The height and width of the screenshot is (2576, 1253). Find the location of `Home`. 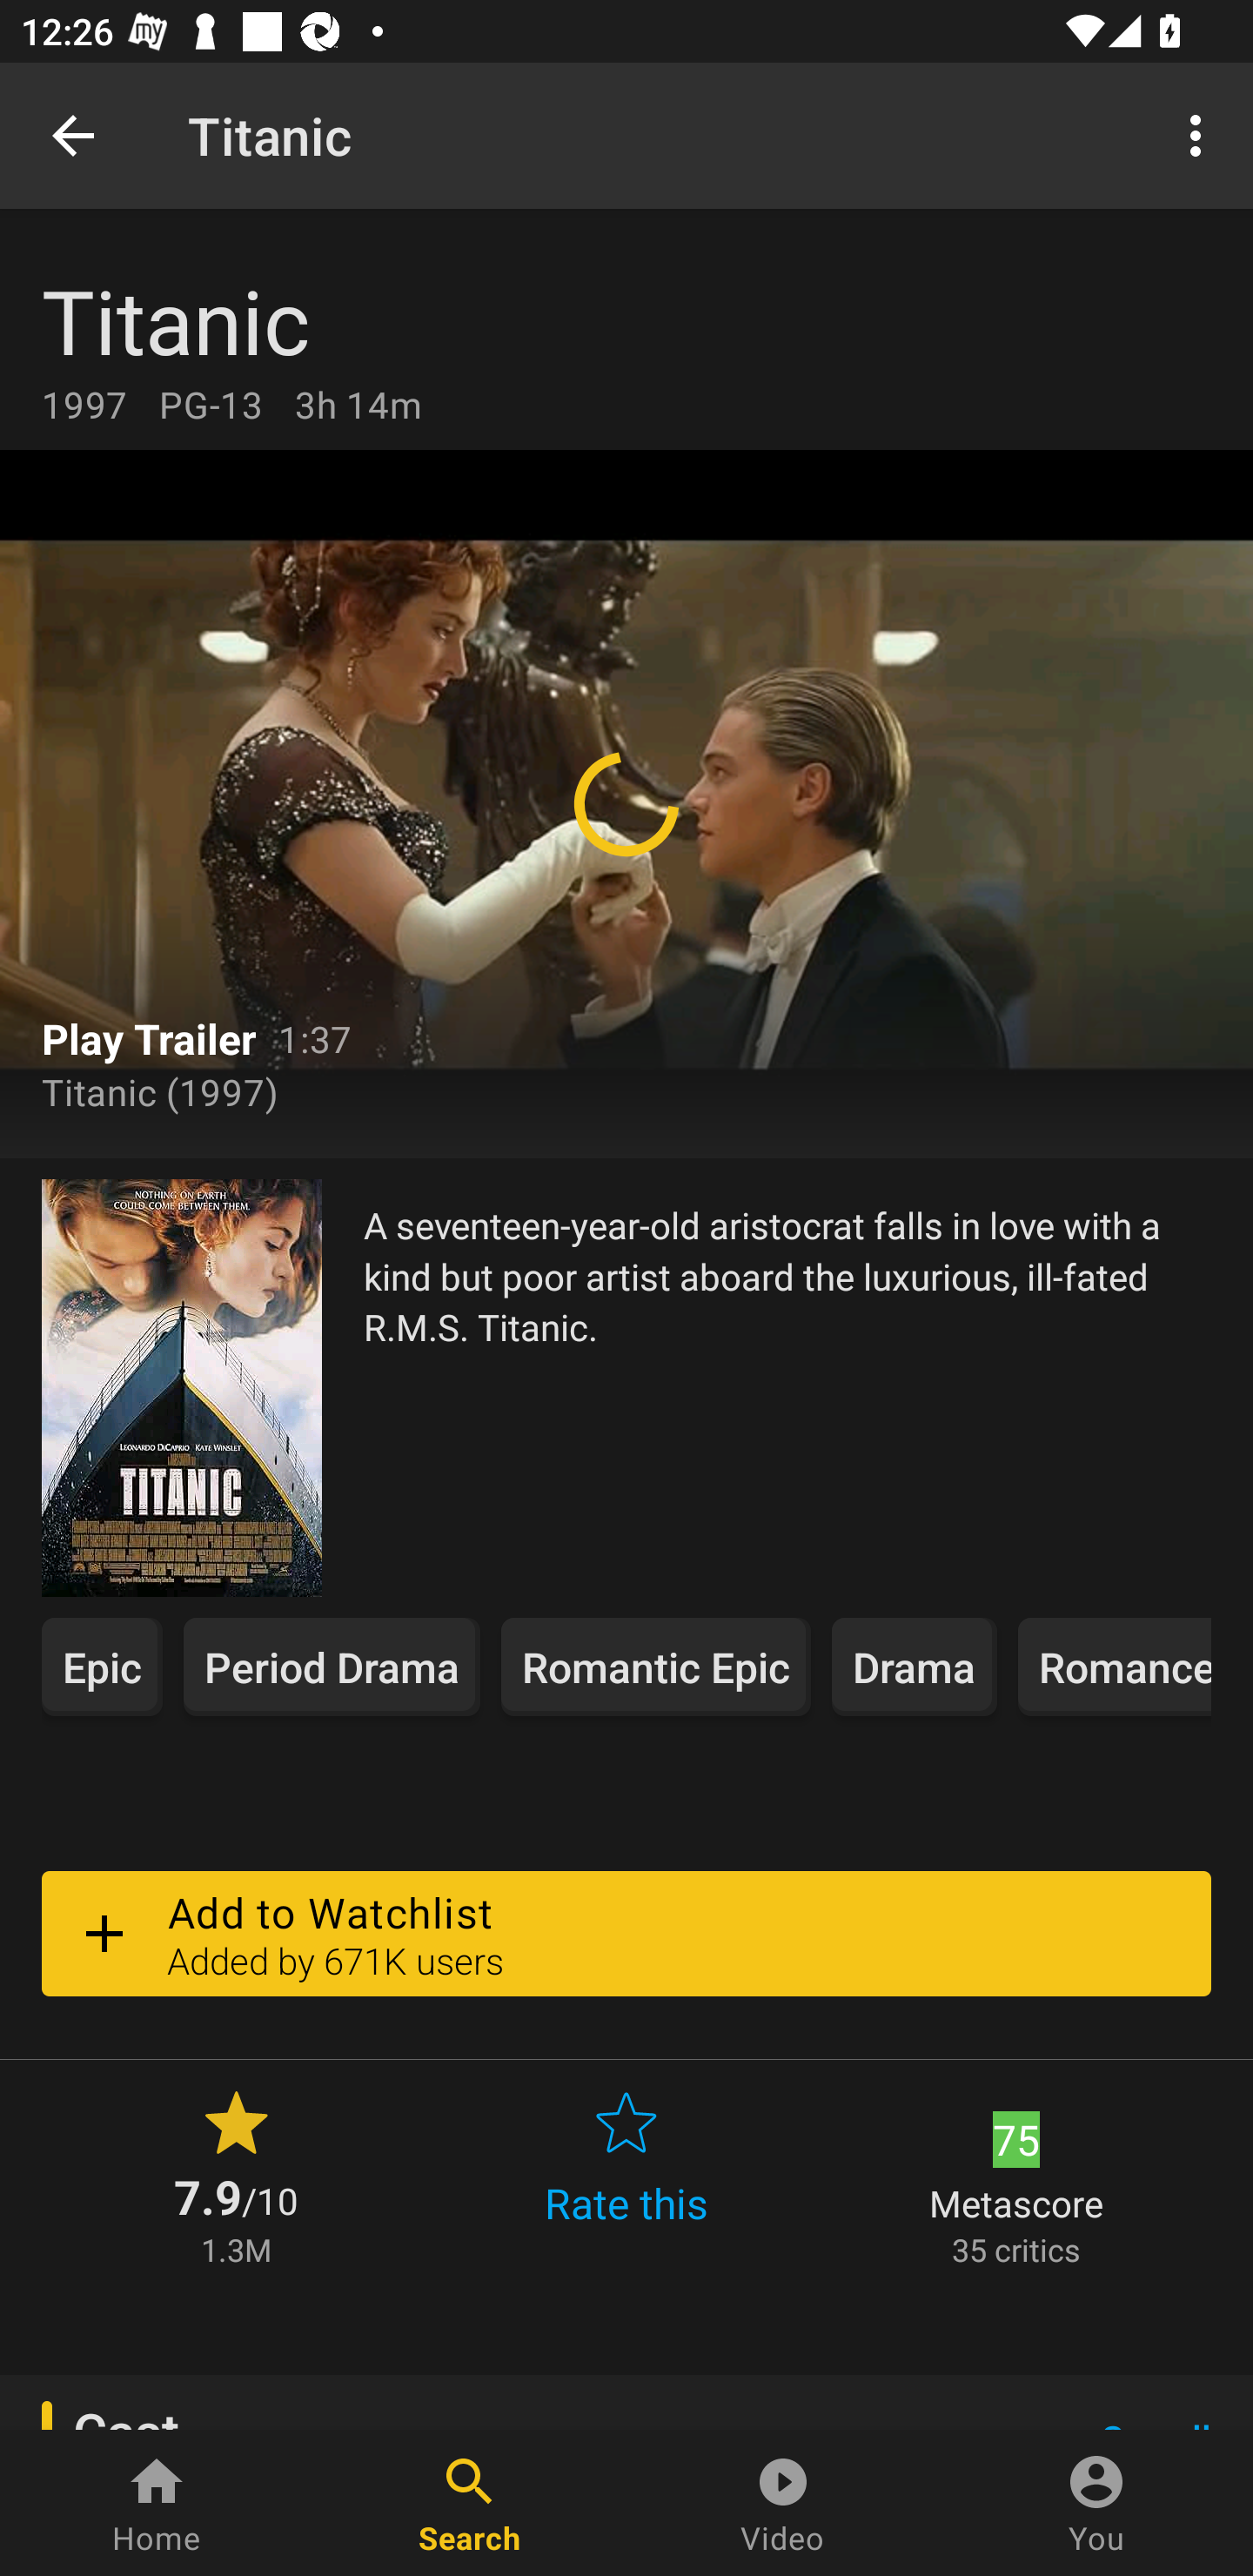

Home is located at coordinates (157, 2503).